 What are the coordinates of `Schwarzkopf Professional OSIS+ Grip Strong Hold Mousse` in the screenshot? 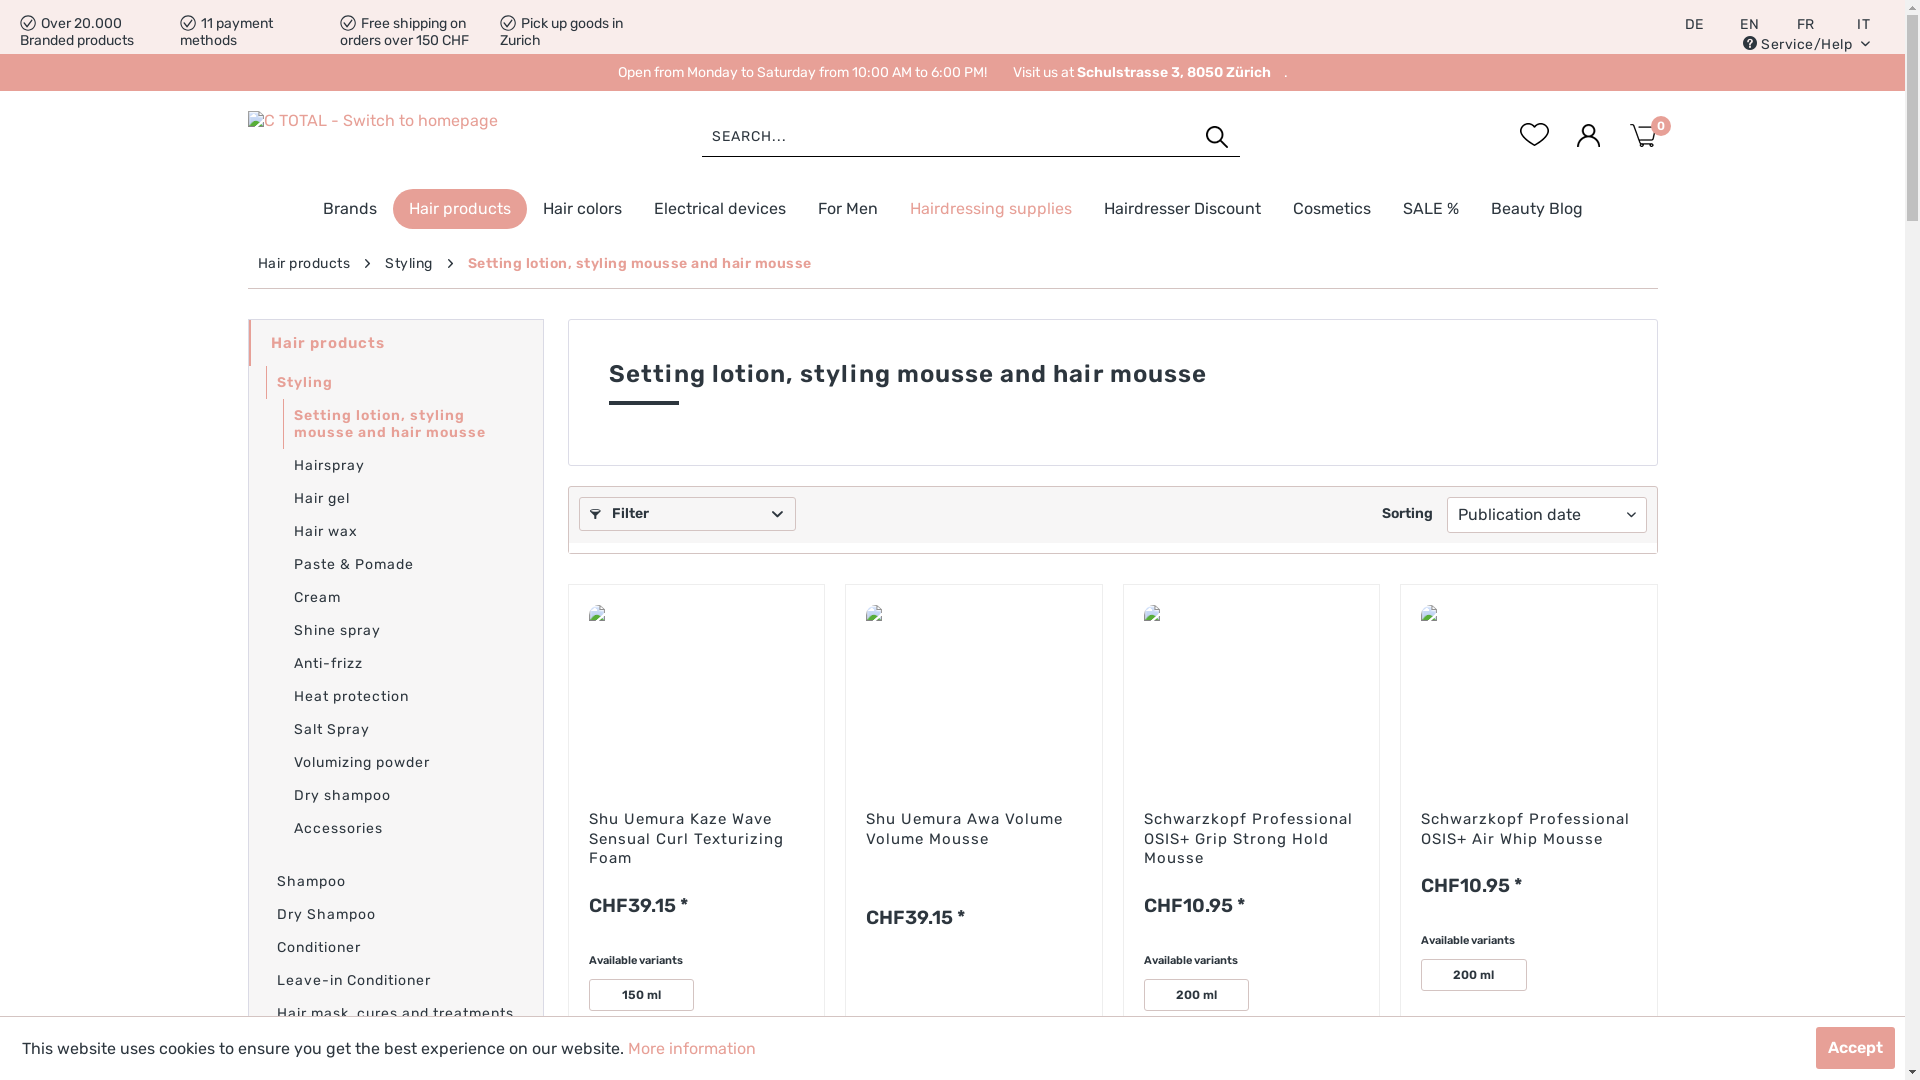 It's located at (1252, 691).